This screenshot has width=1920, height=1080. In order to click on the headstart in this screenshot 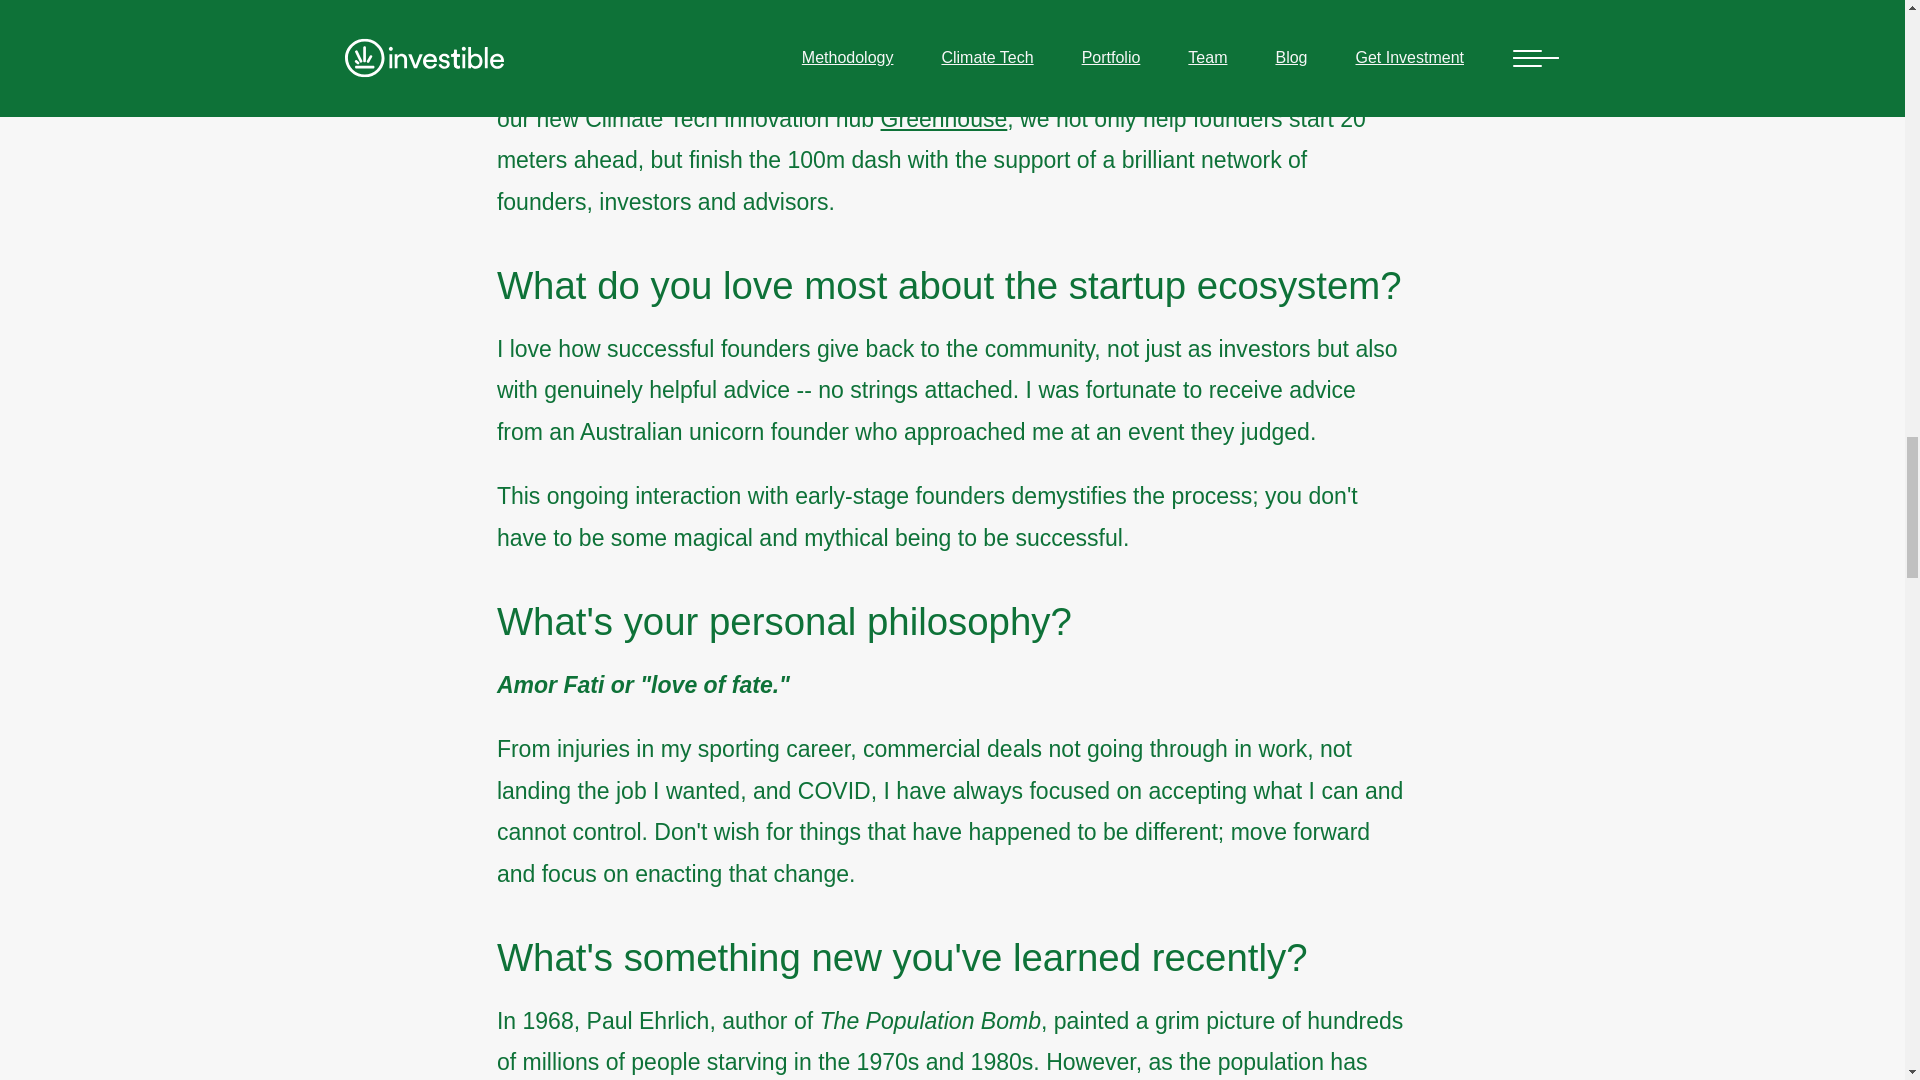, I will do `click(925, 3)`.